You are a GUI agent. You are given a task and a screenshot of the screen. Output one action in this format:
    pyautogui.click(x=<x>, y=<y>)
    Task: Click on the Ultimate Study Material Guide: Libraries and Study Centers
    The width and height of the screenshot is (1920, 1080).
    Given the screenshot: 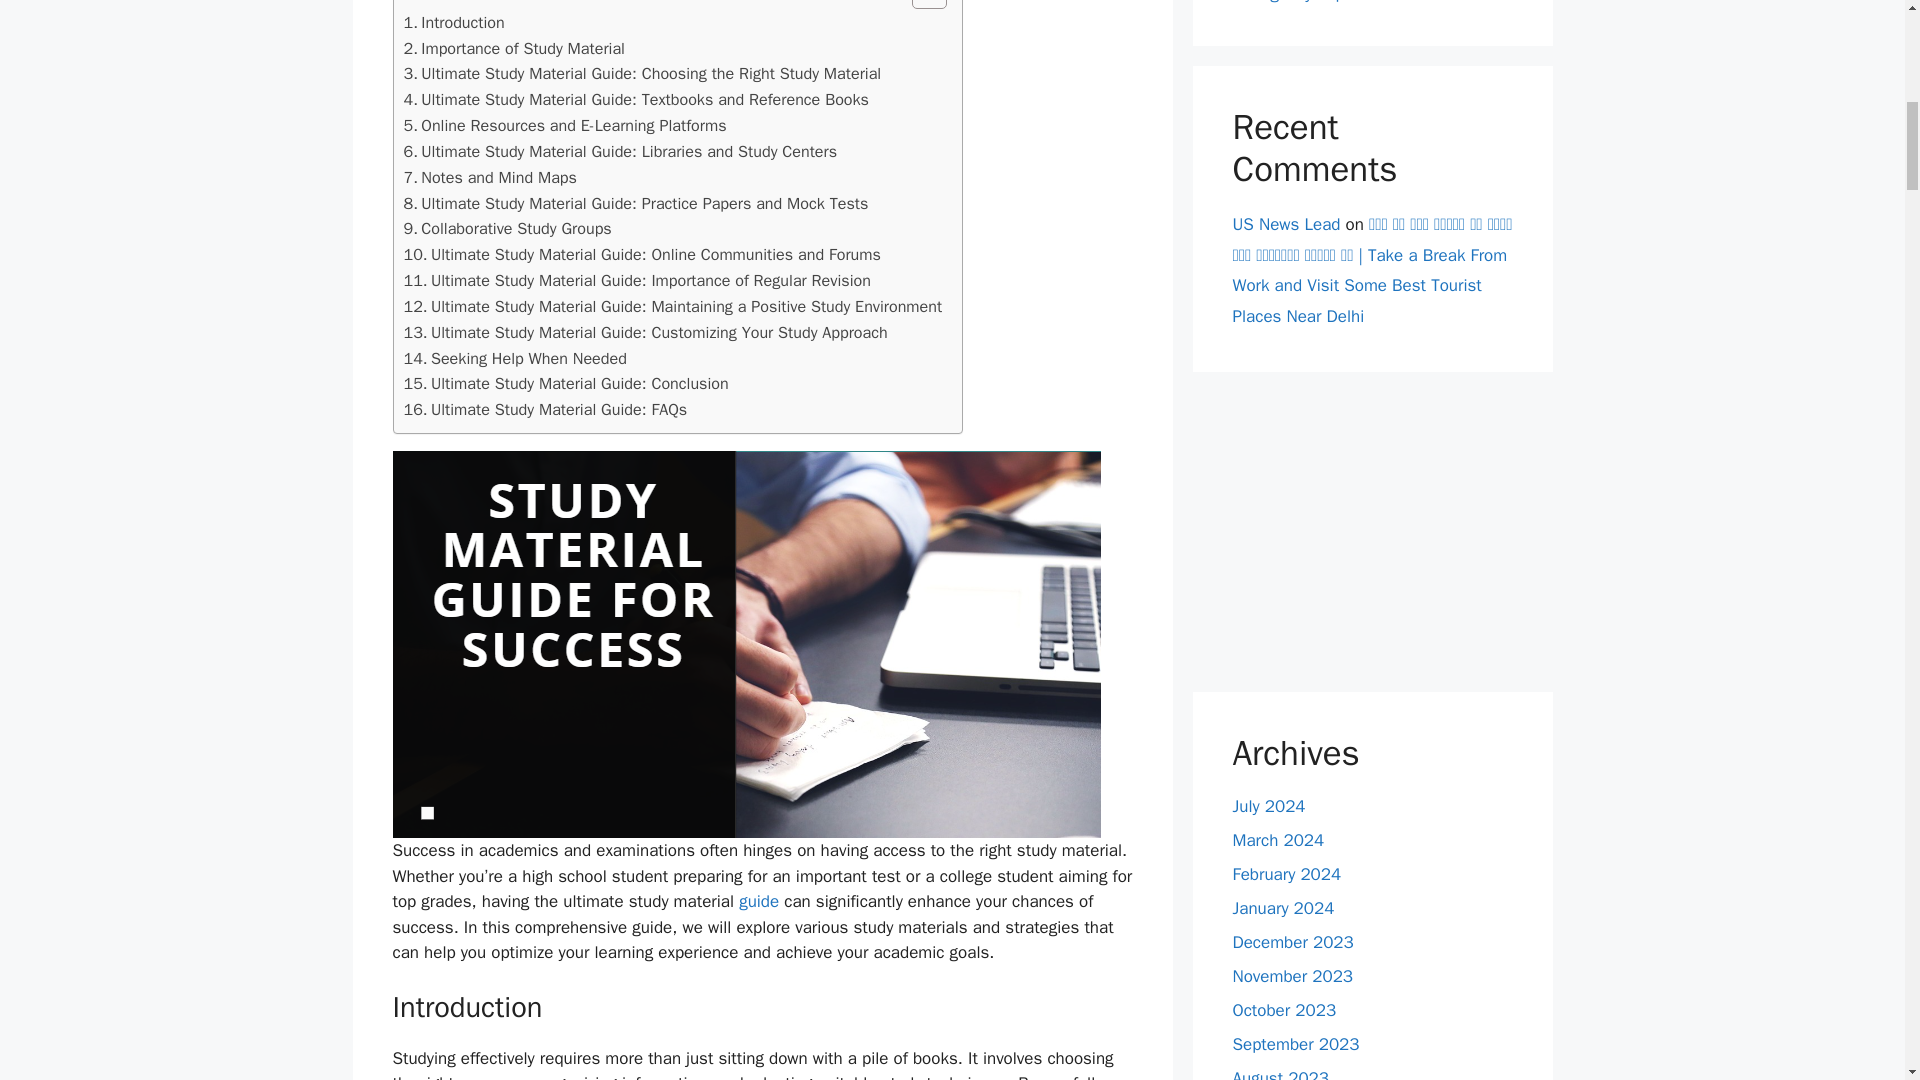 What is the action you would take?
    pyautogui.click(x=620, y=152)
    